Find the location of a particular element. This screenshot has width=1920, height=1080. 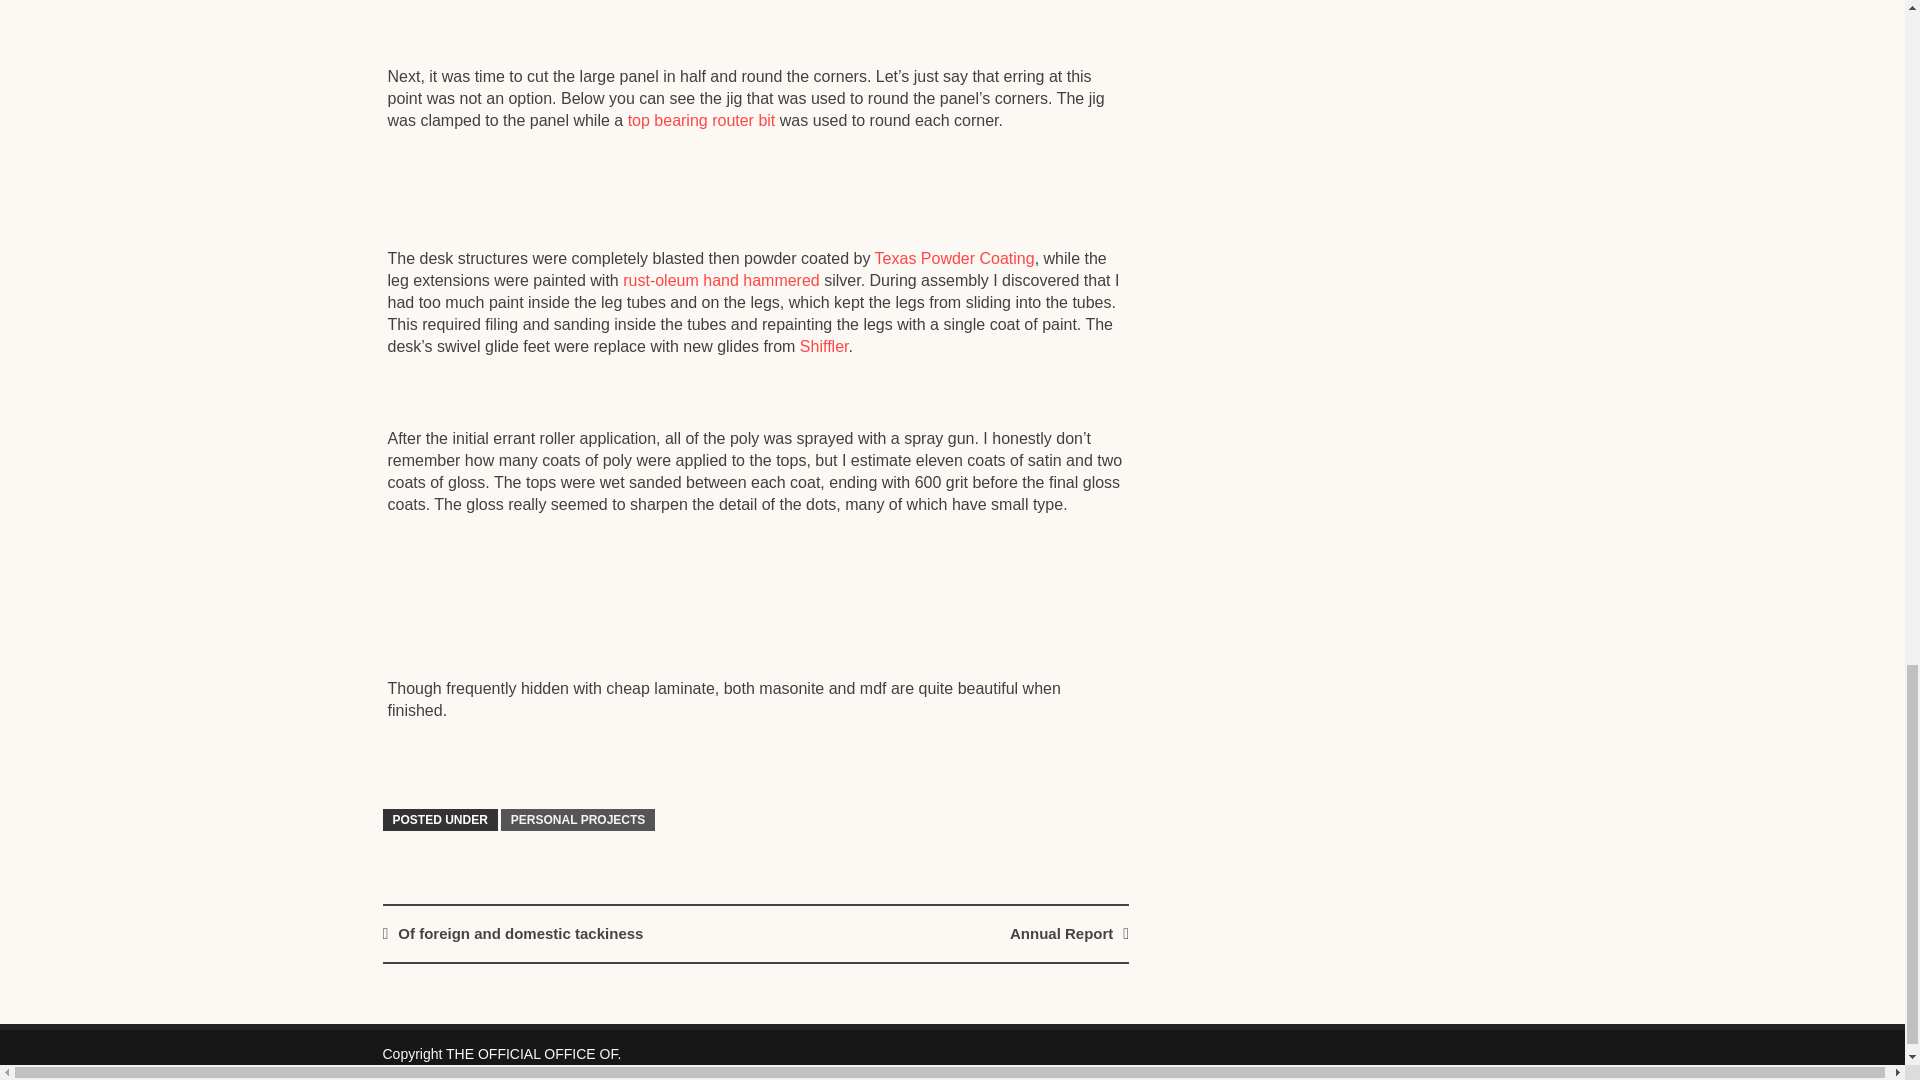

rust-oleum hand hammered is located at coordinates (720, 280).